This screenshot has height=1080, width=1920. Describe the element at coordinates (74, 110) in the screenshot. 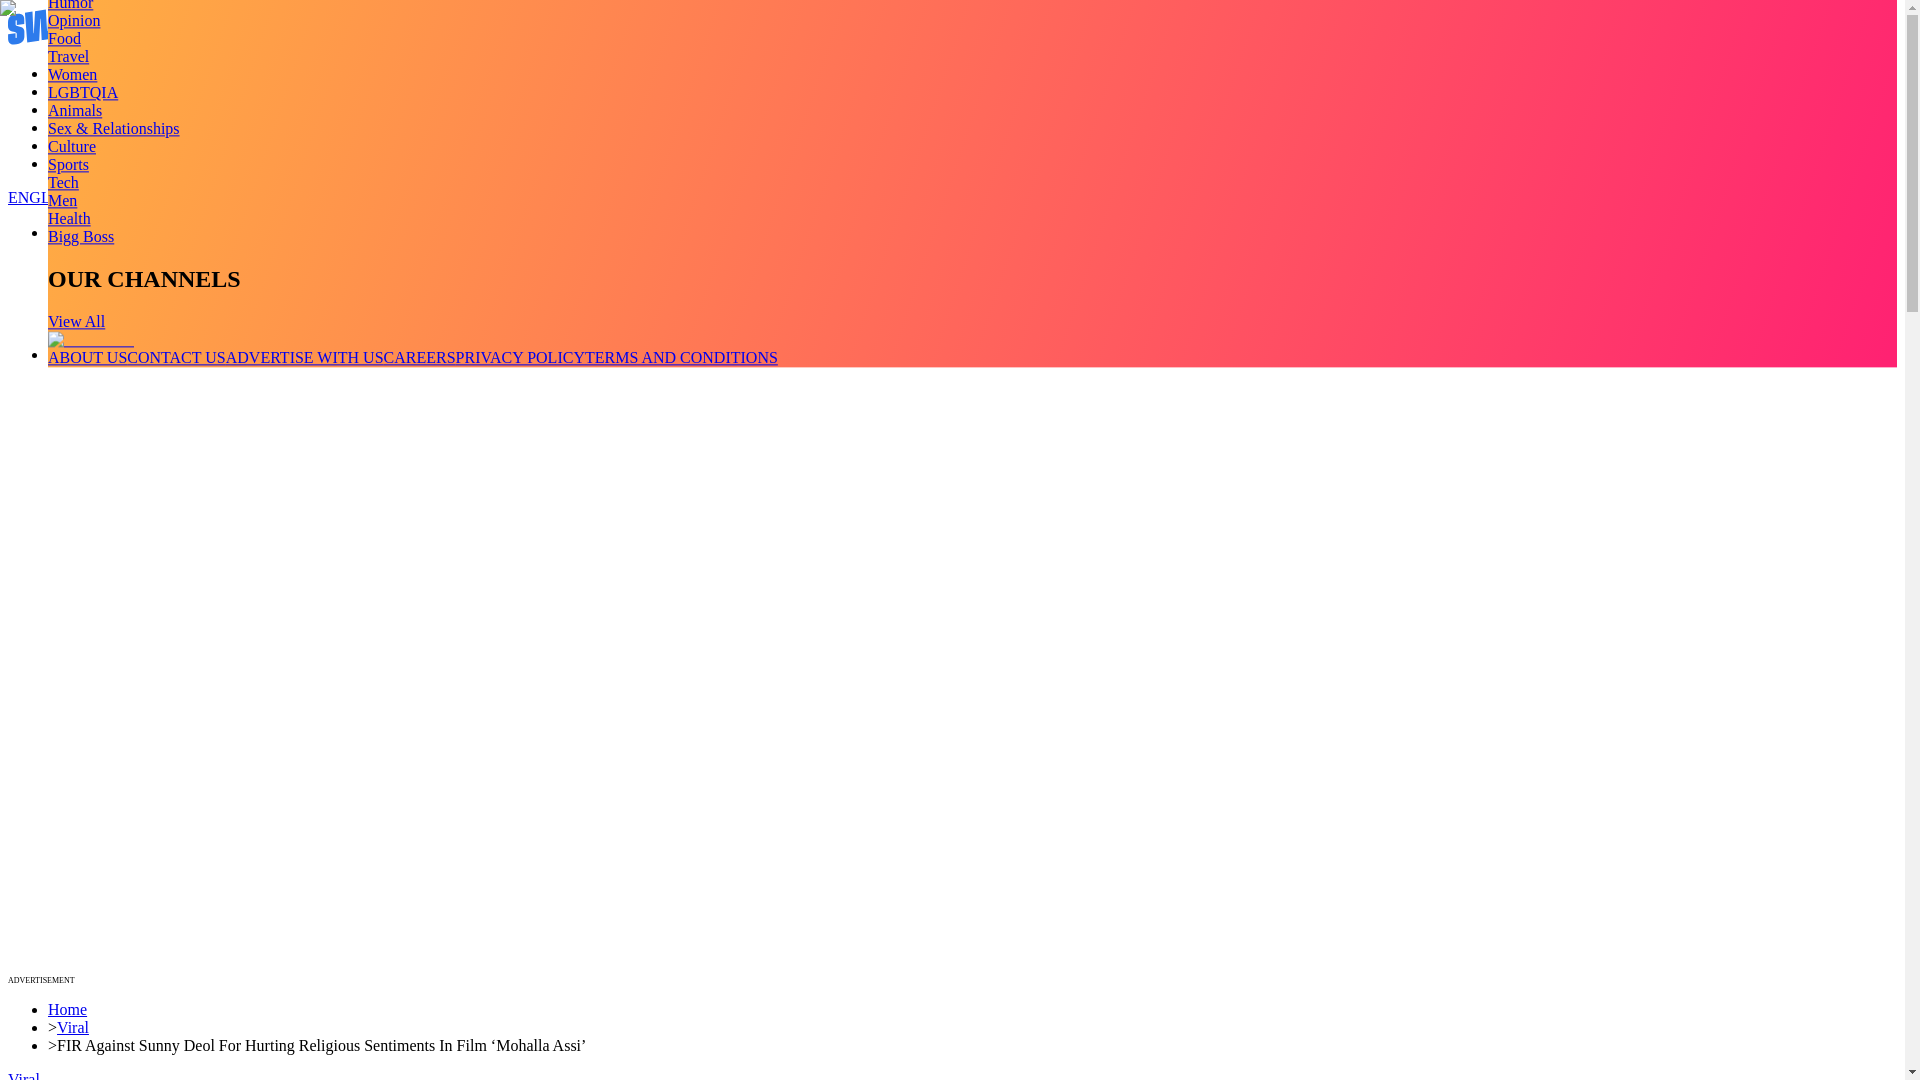

I see `Animals` at that location.